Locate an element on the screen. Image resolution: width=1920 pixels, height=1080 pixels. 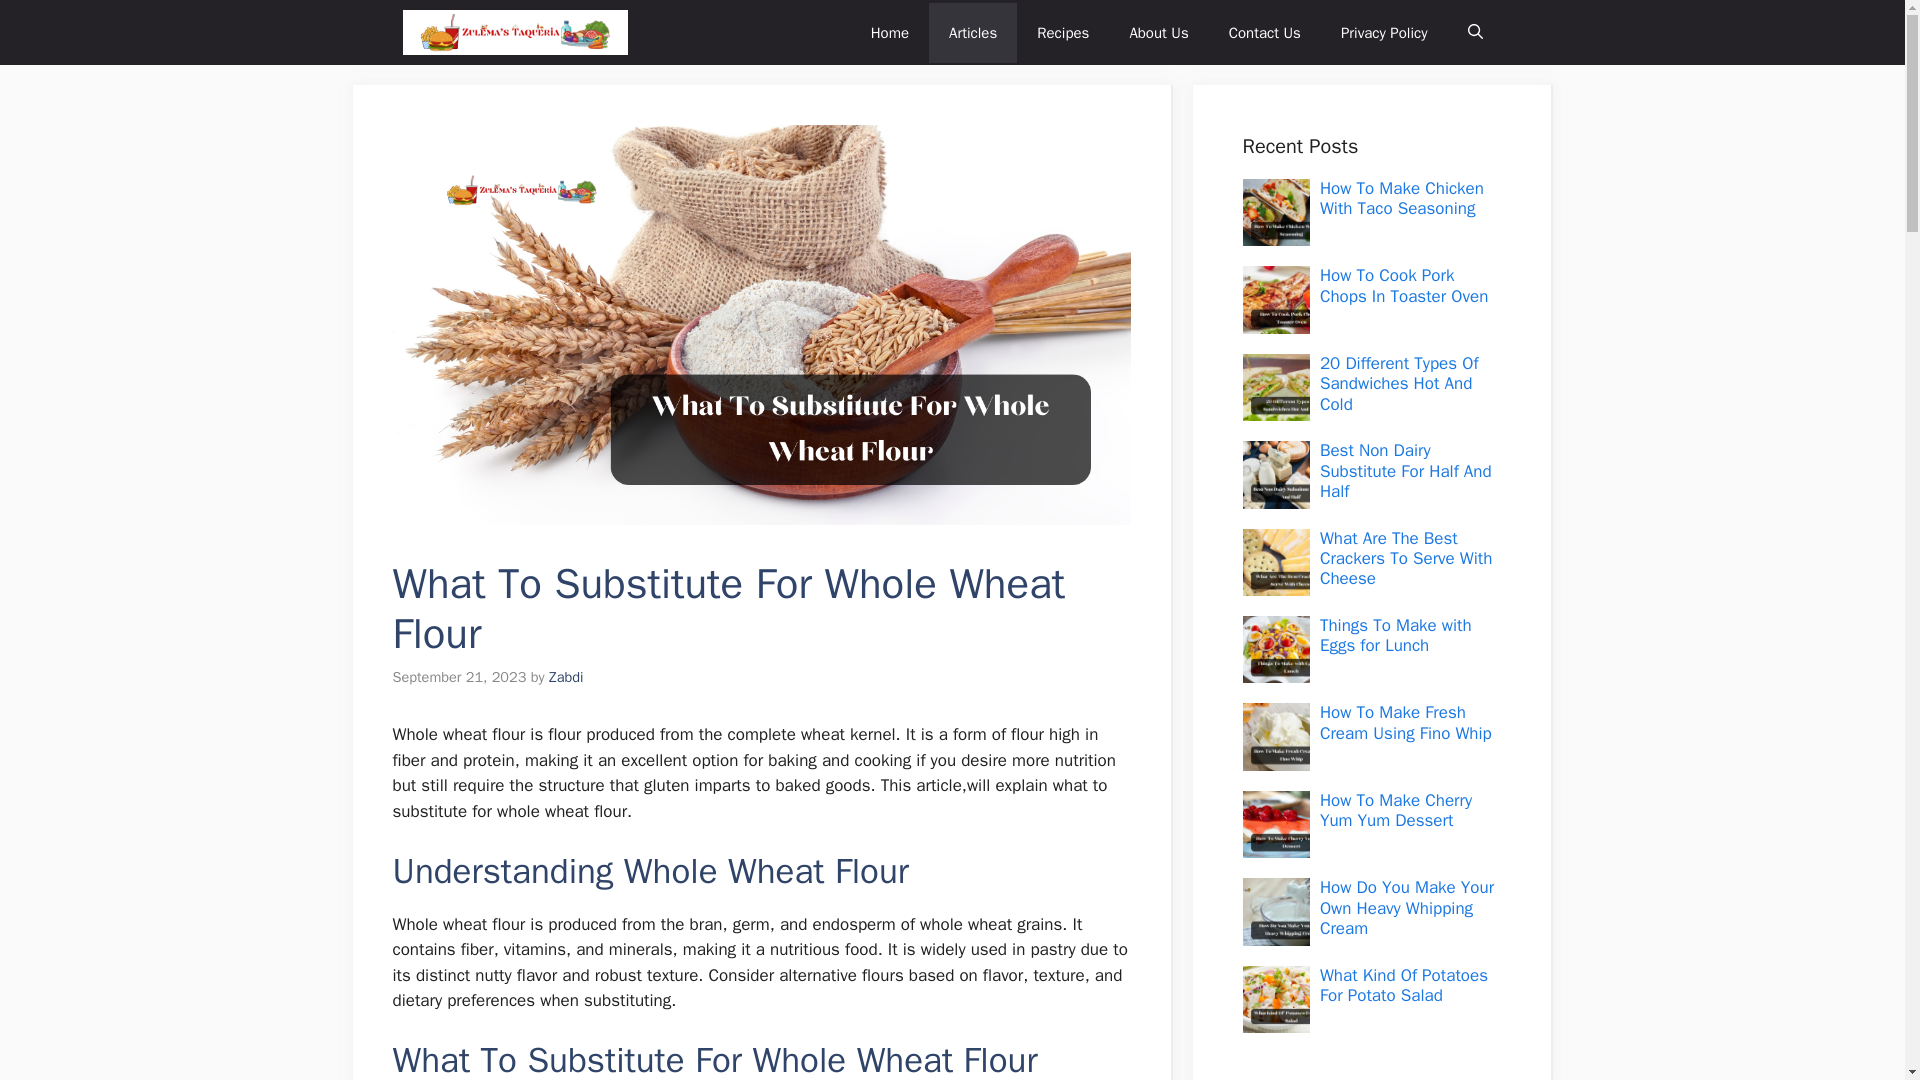
Home is located at coordinates (890, 32).